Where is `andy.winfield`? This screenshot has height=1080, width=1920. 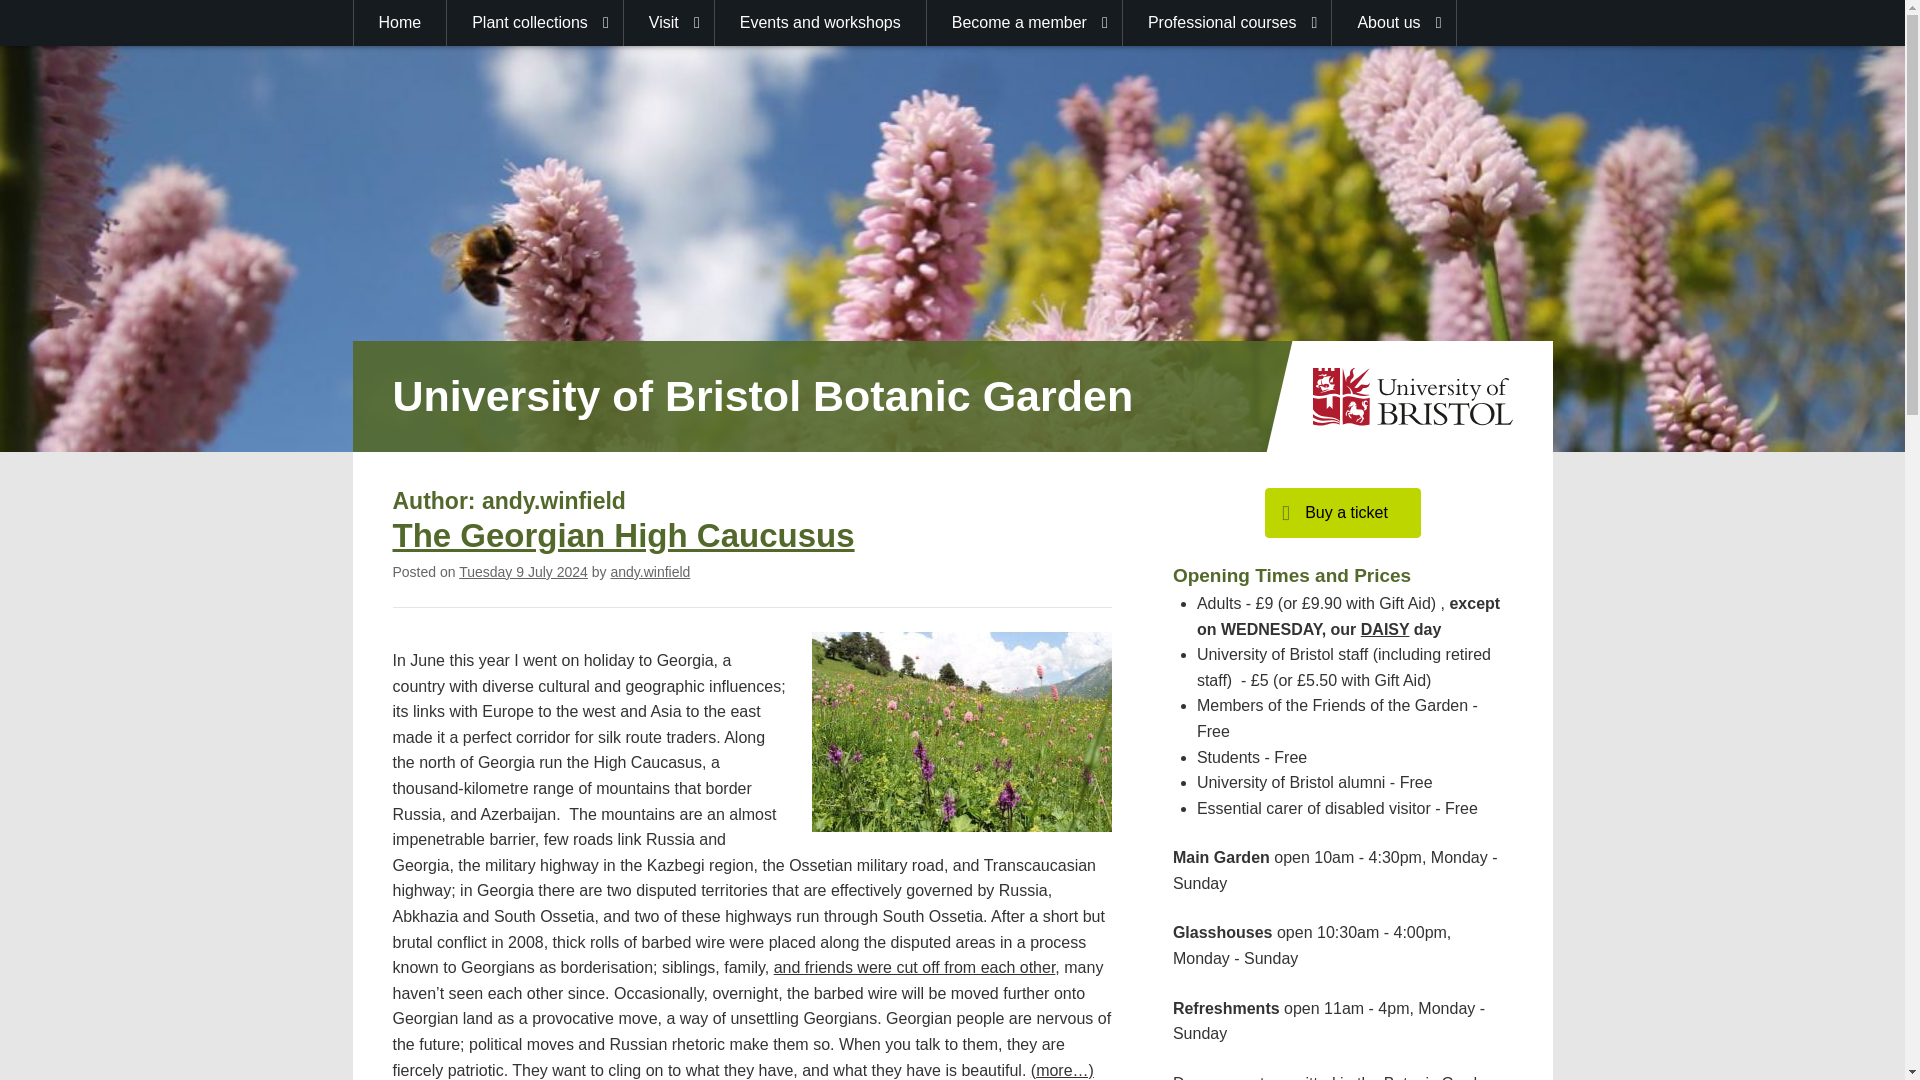
andy.winfield is located at coordinates (650, 571).